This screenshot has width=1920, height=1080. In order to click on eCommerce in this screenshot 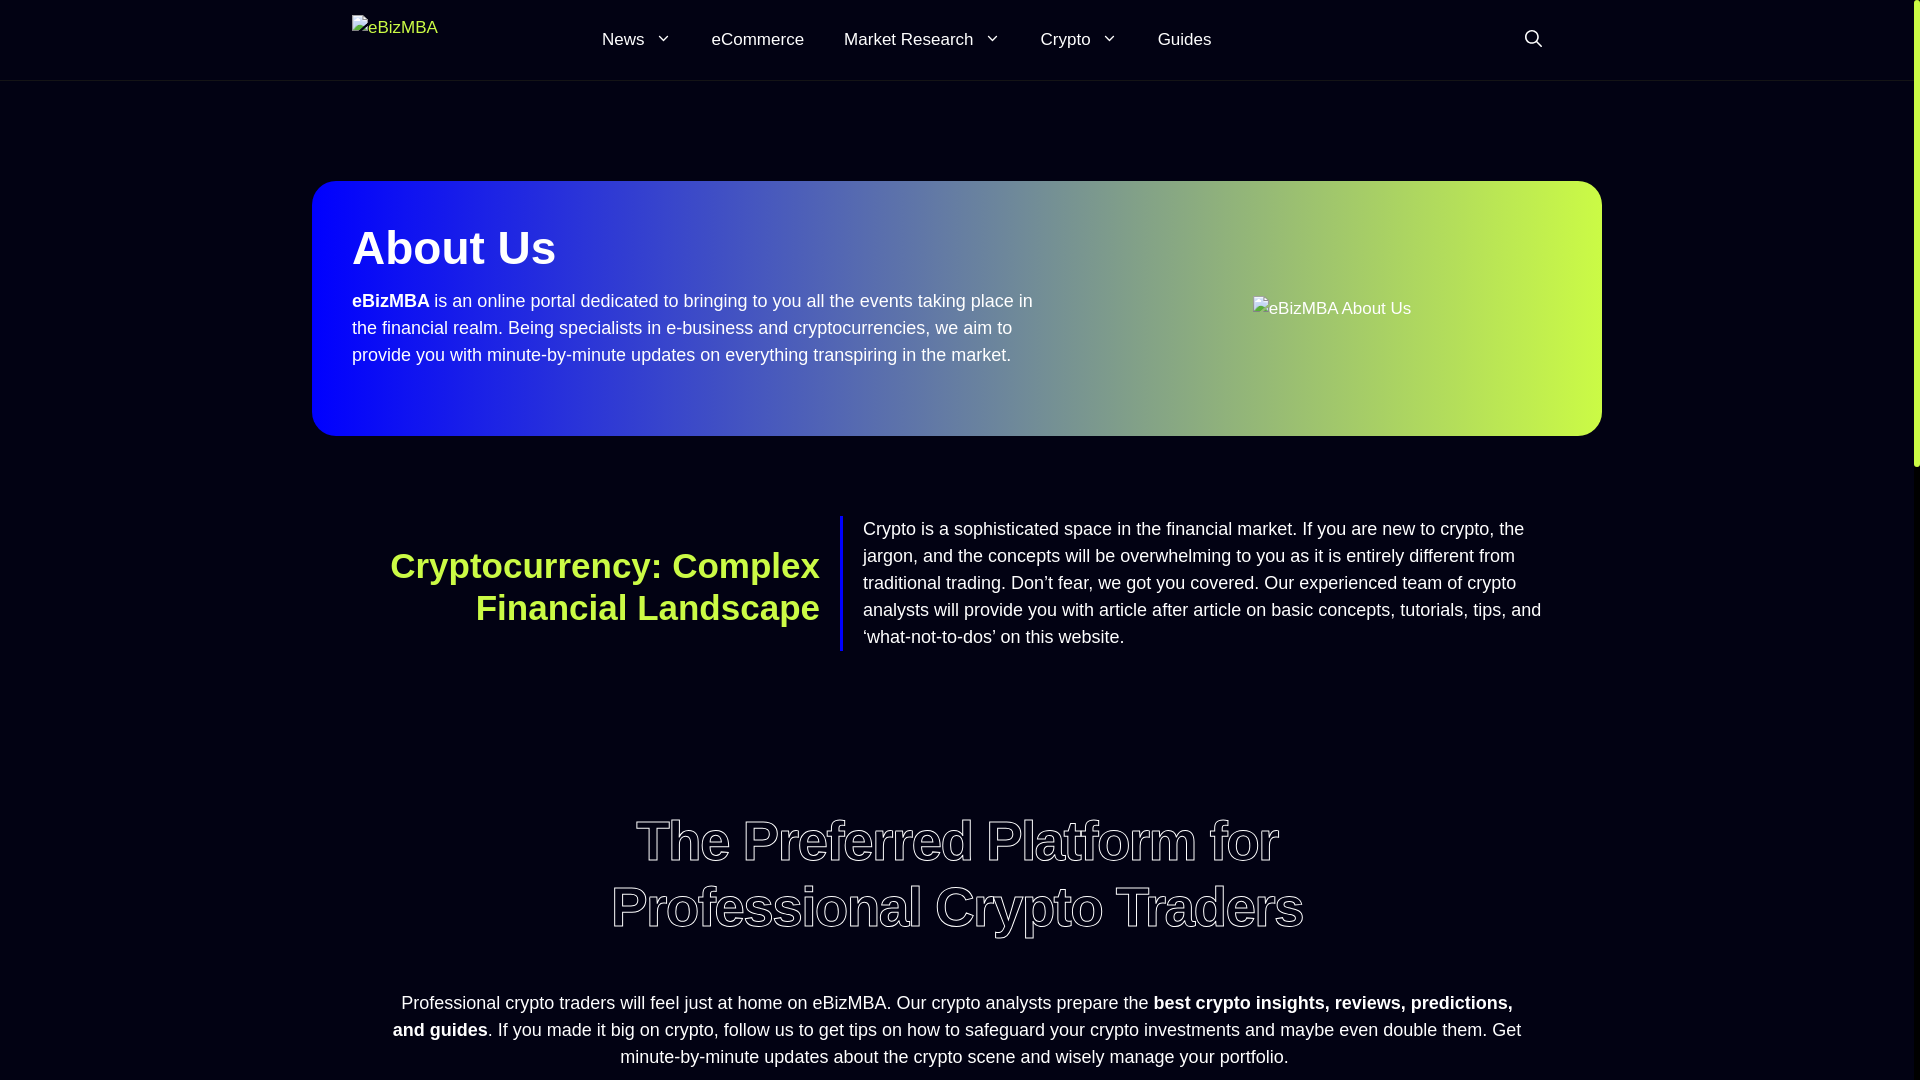, I will do `click(758, 40)`.